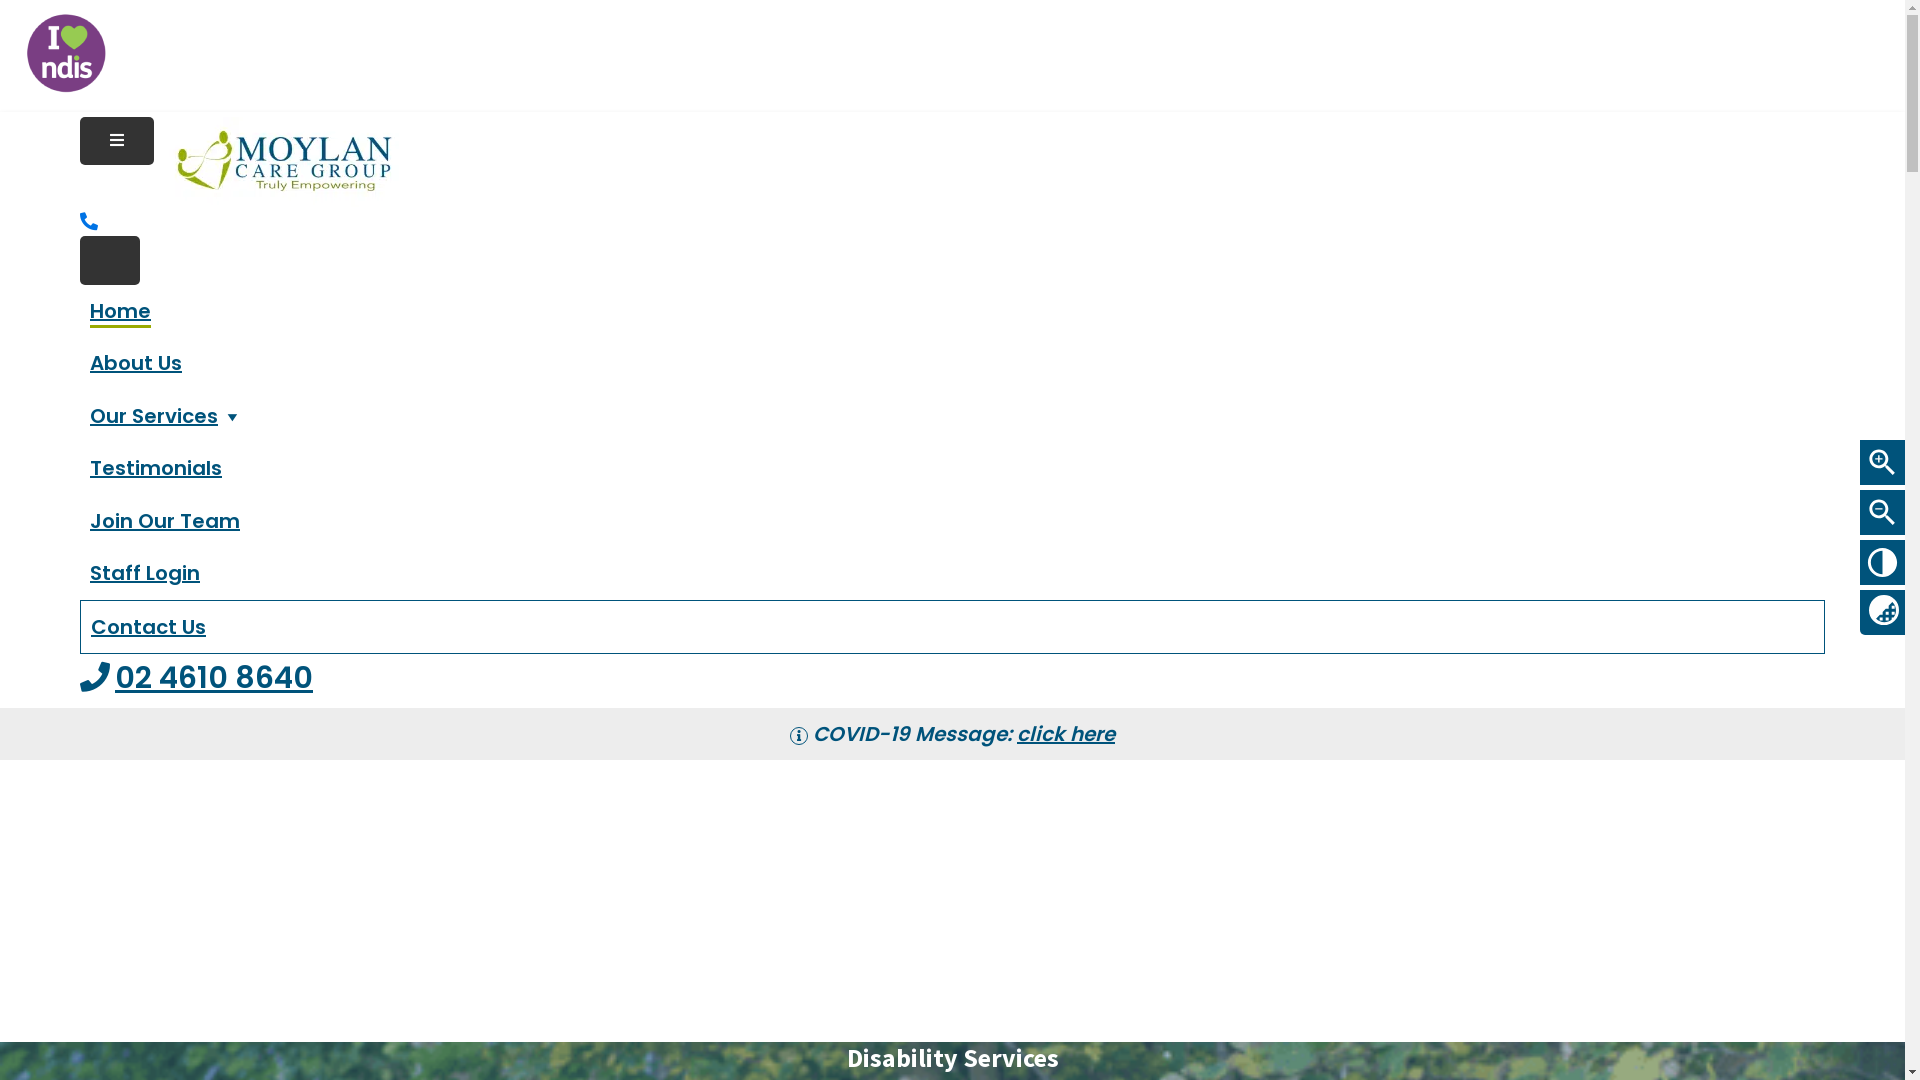 The image size is (1920, 1080). What do you see at coordinates (156, 468) in the screenshot?
I see `Testimonials` at bounding box center [156, 468].